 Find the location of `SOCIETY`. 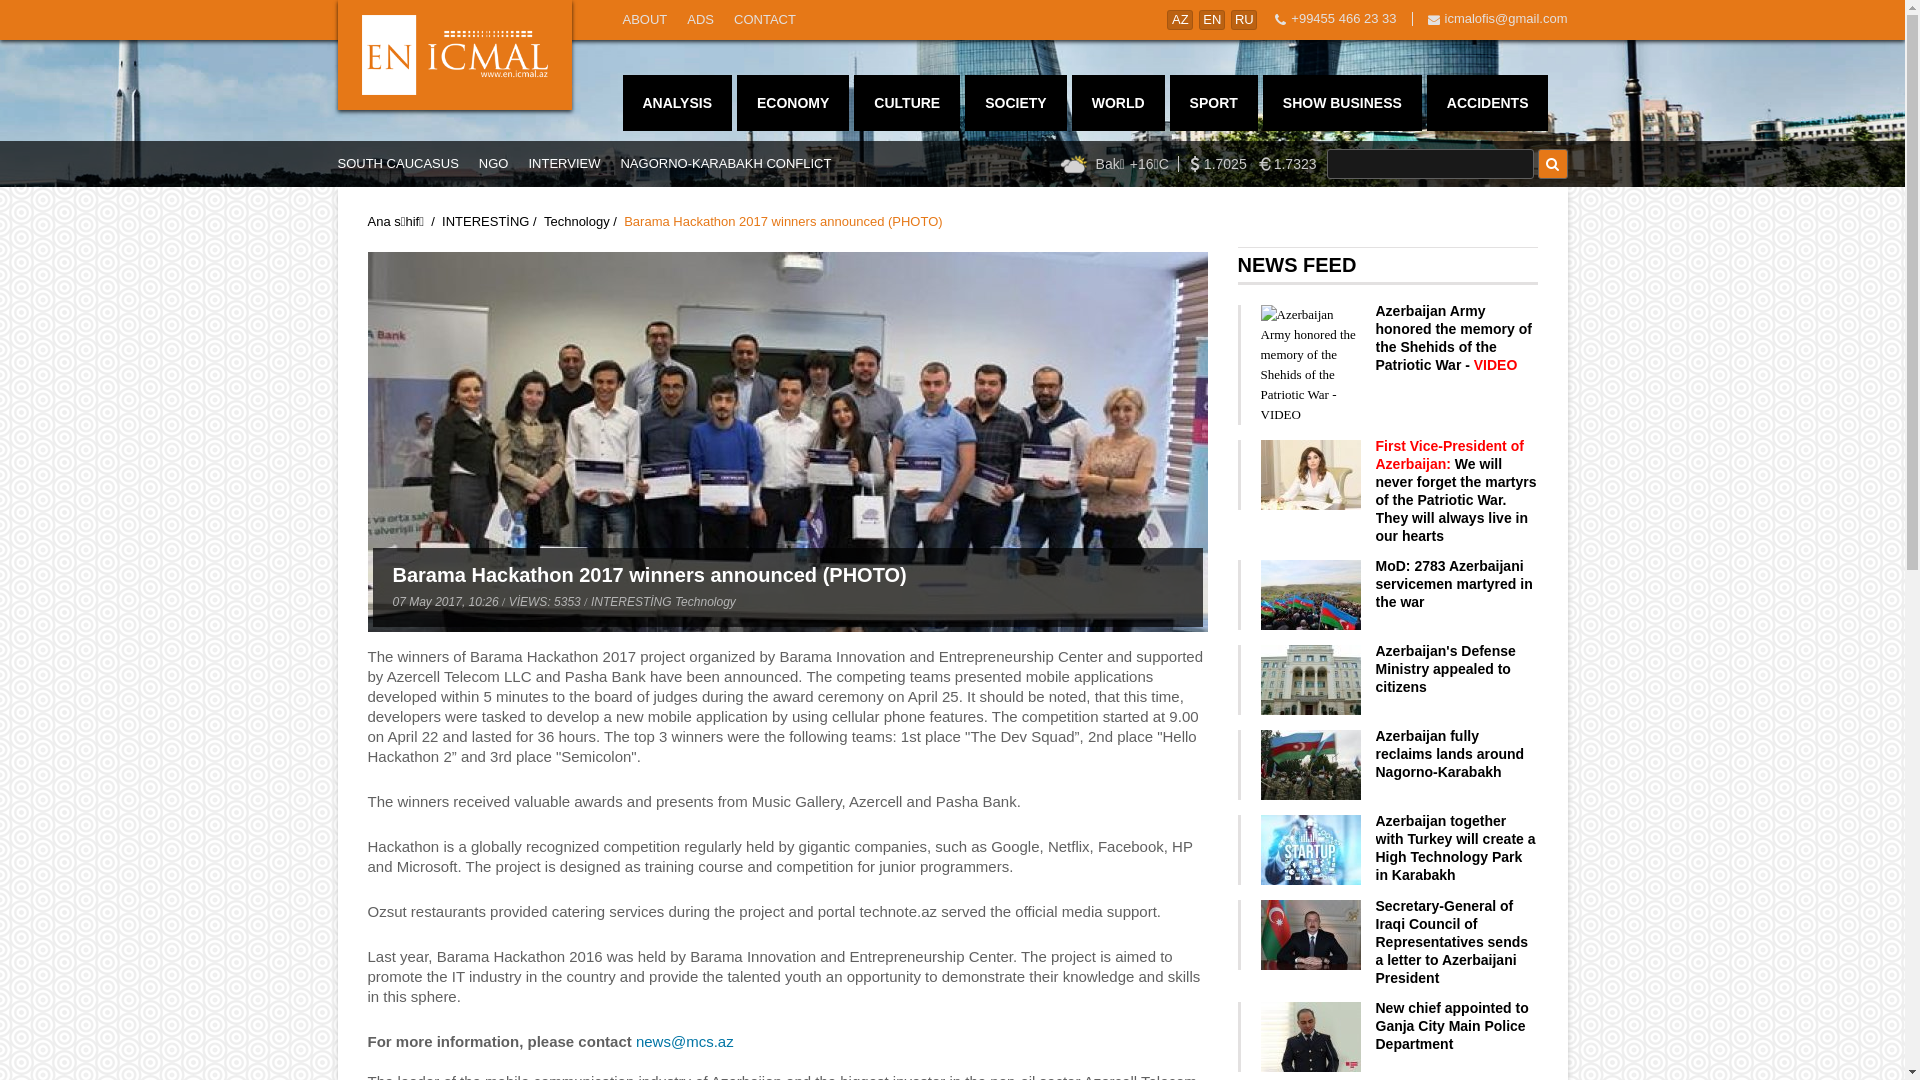

SOCIETY is located at coordinates (1015, 103).